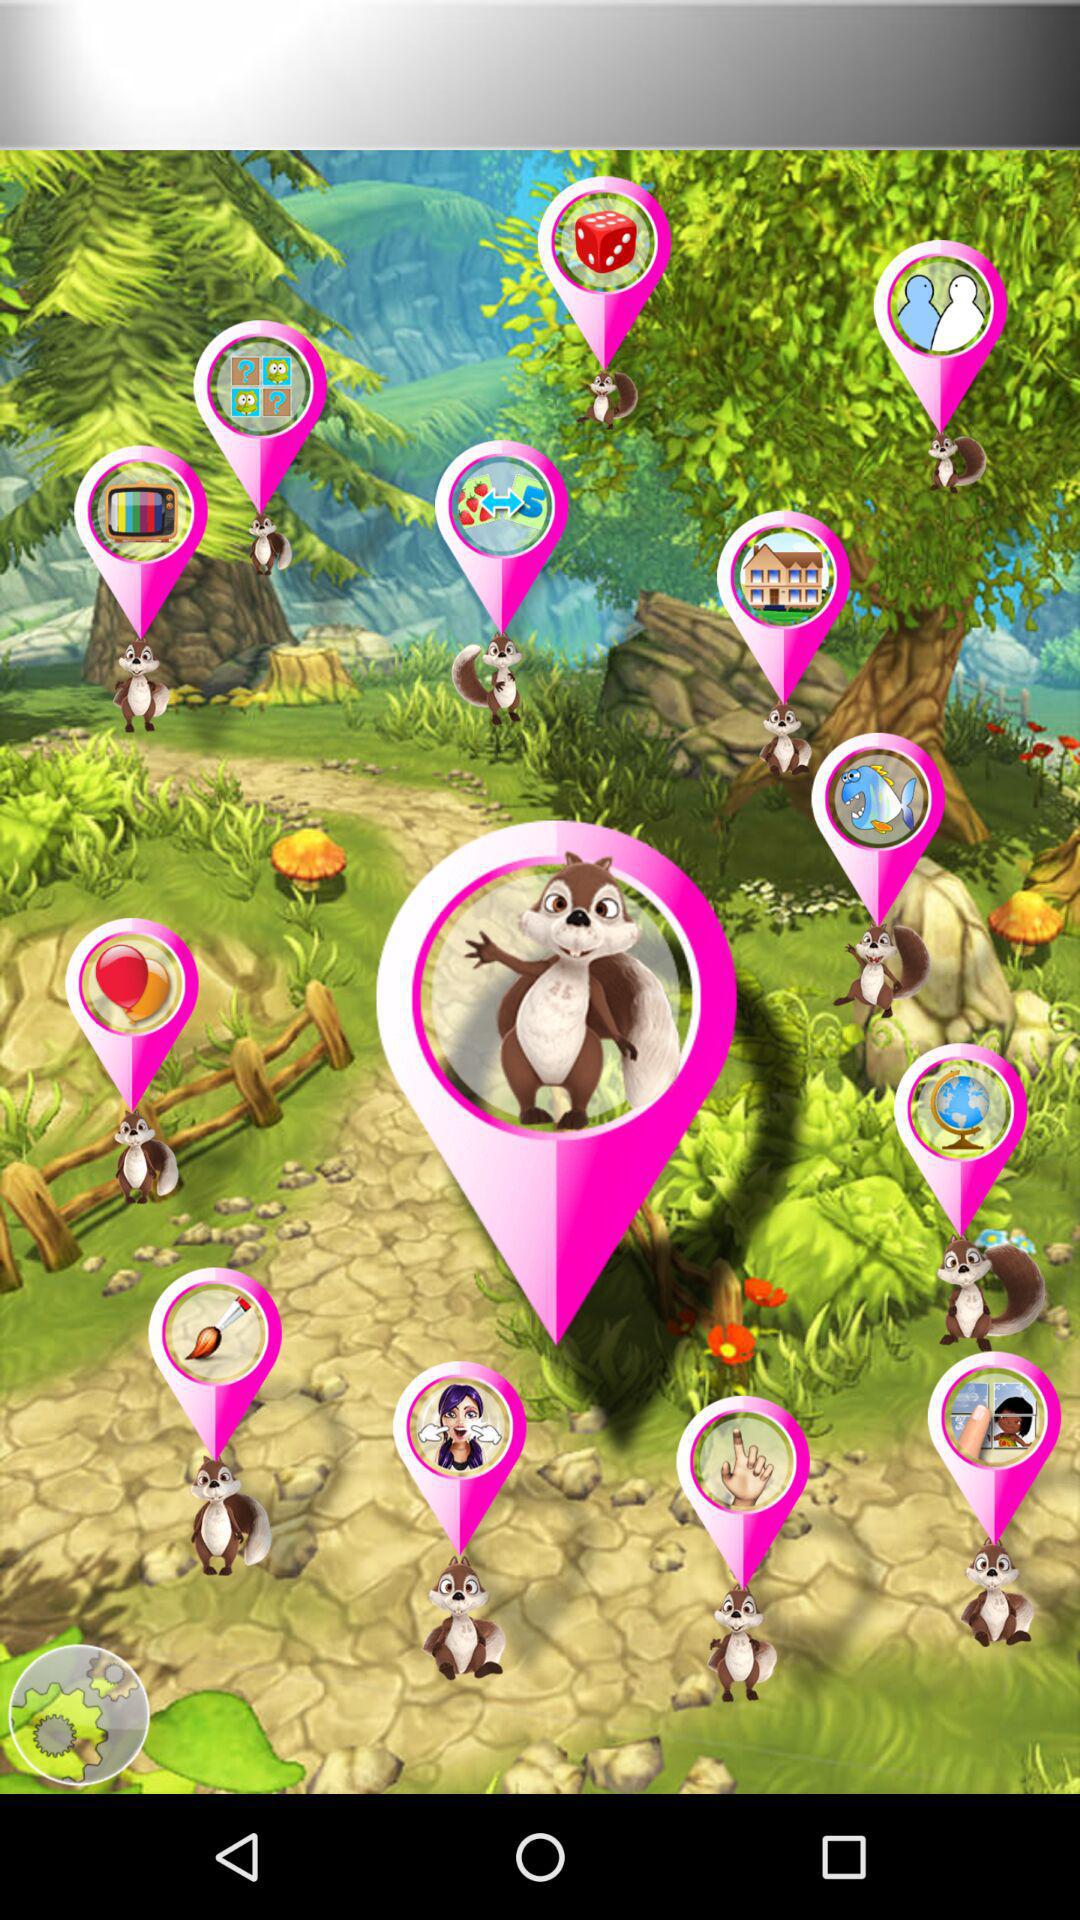 This screenshot has height=1920, width=1080. Describe the element at coordinates (919, 897) in the screenshot. I see `go to indicate` at that location.